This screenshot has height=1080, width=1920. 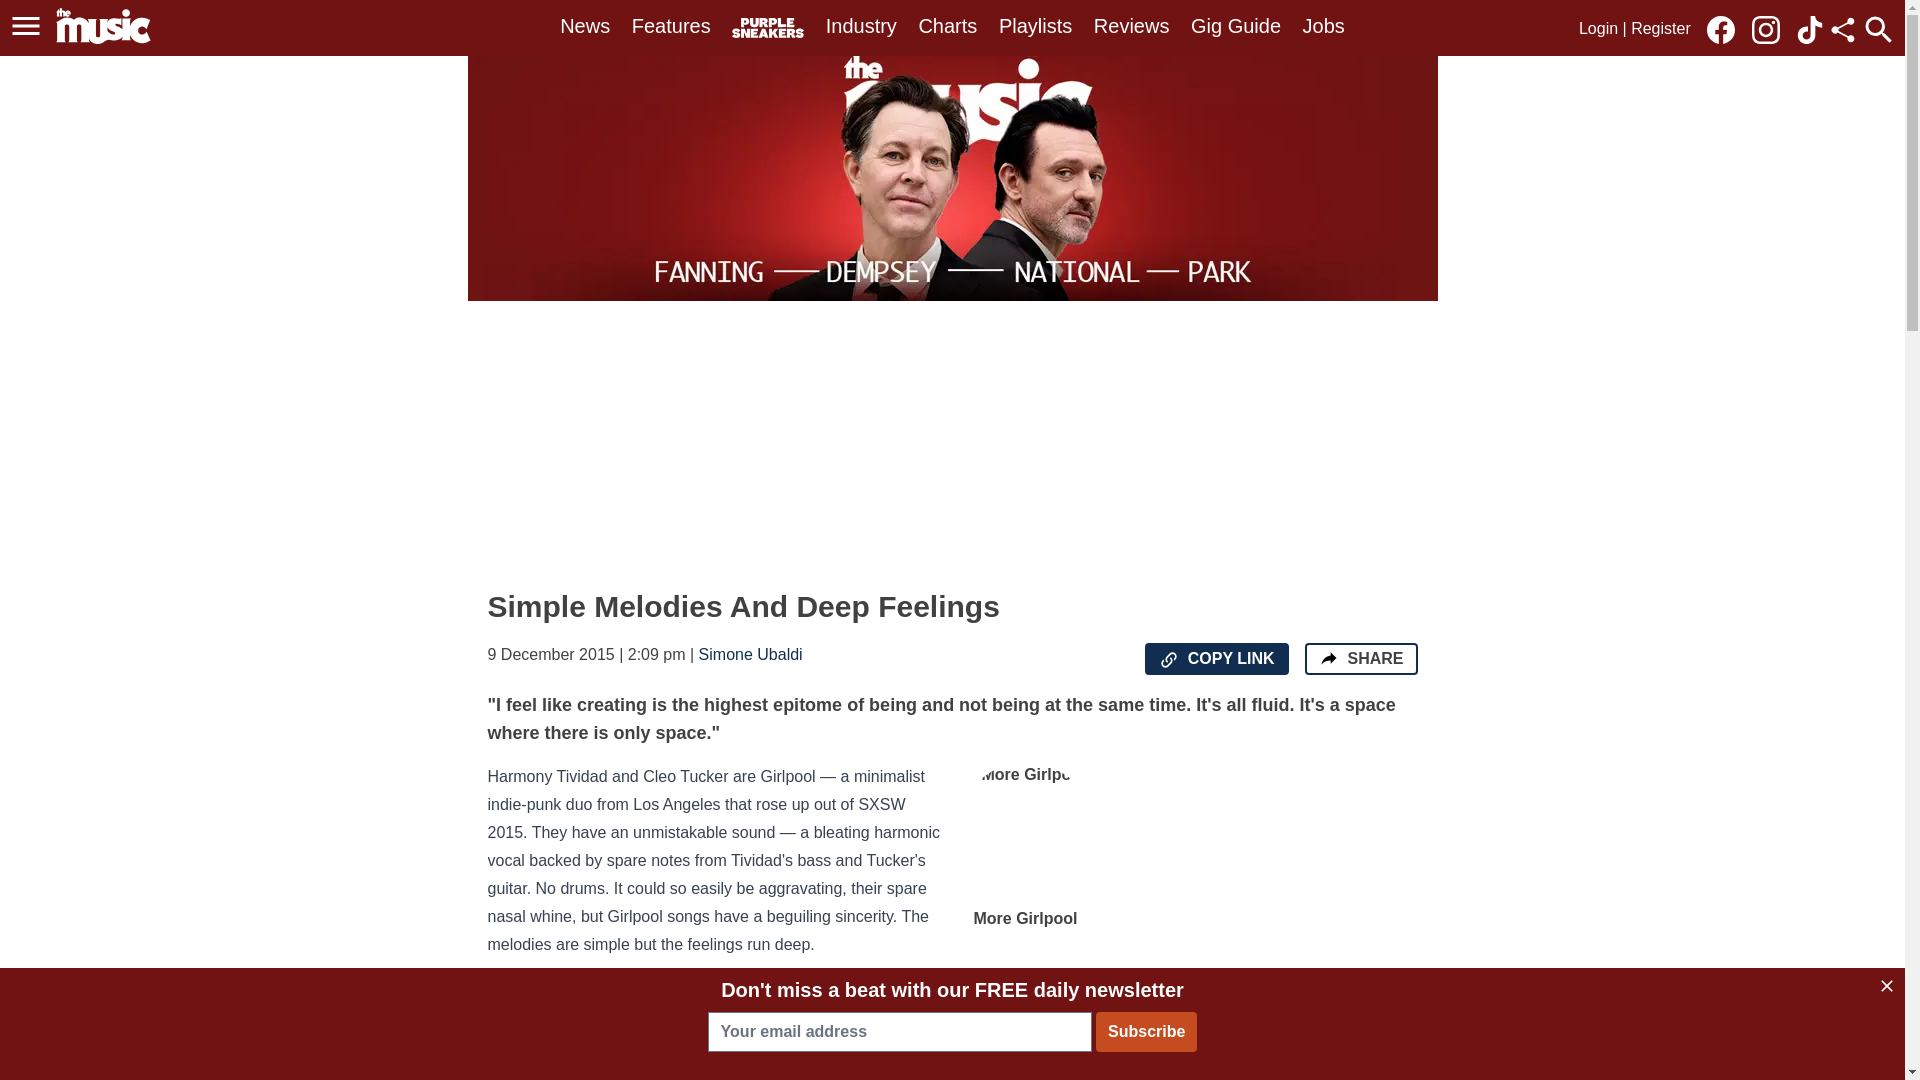 What do you see at coordinates (750, 654) in the screenshot?
I see `Simone Ubaldi` at bounding box center [750, 654].